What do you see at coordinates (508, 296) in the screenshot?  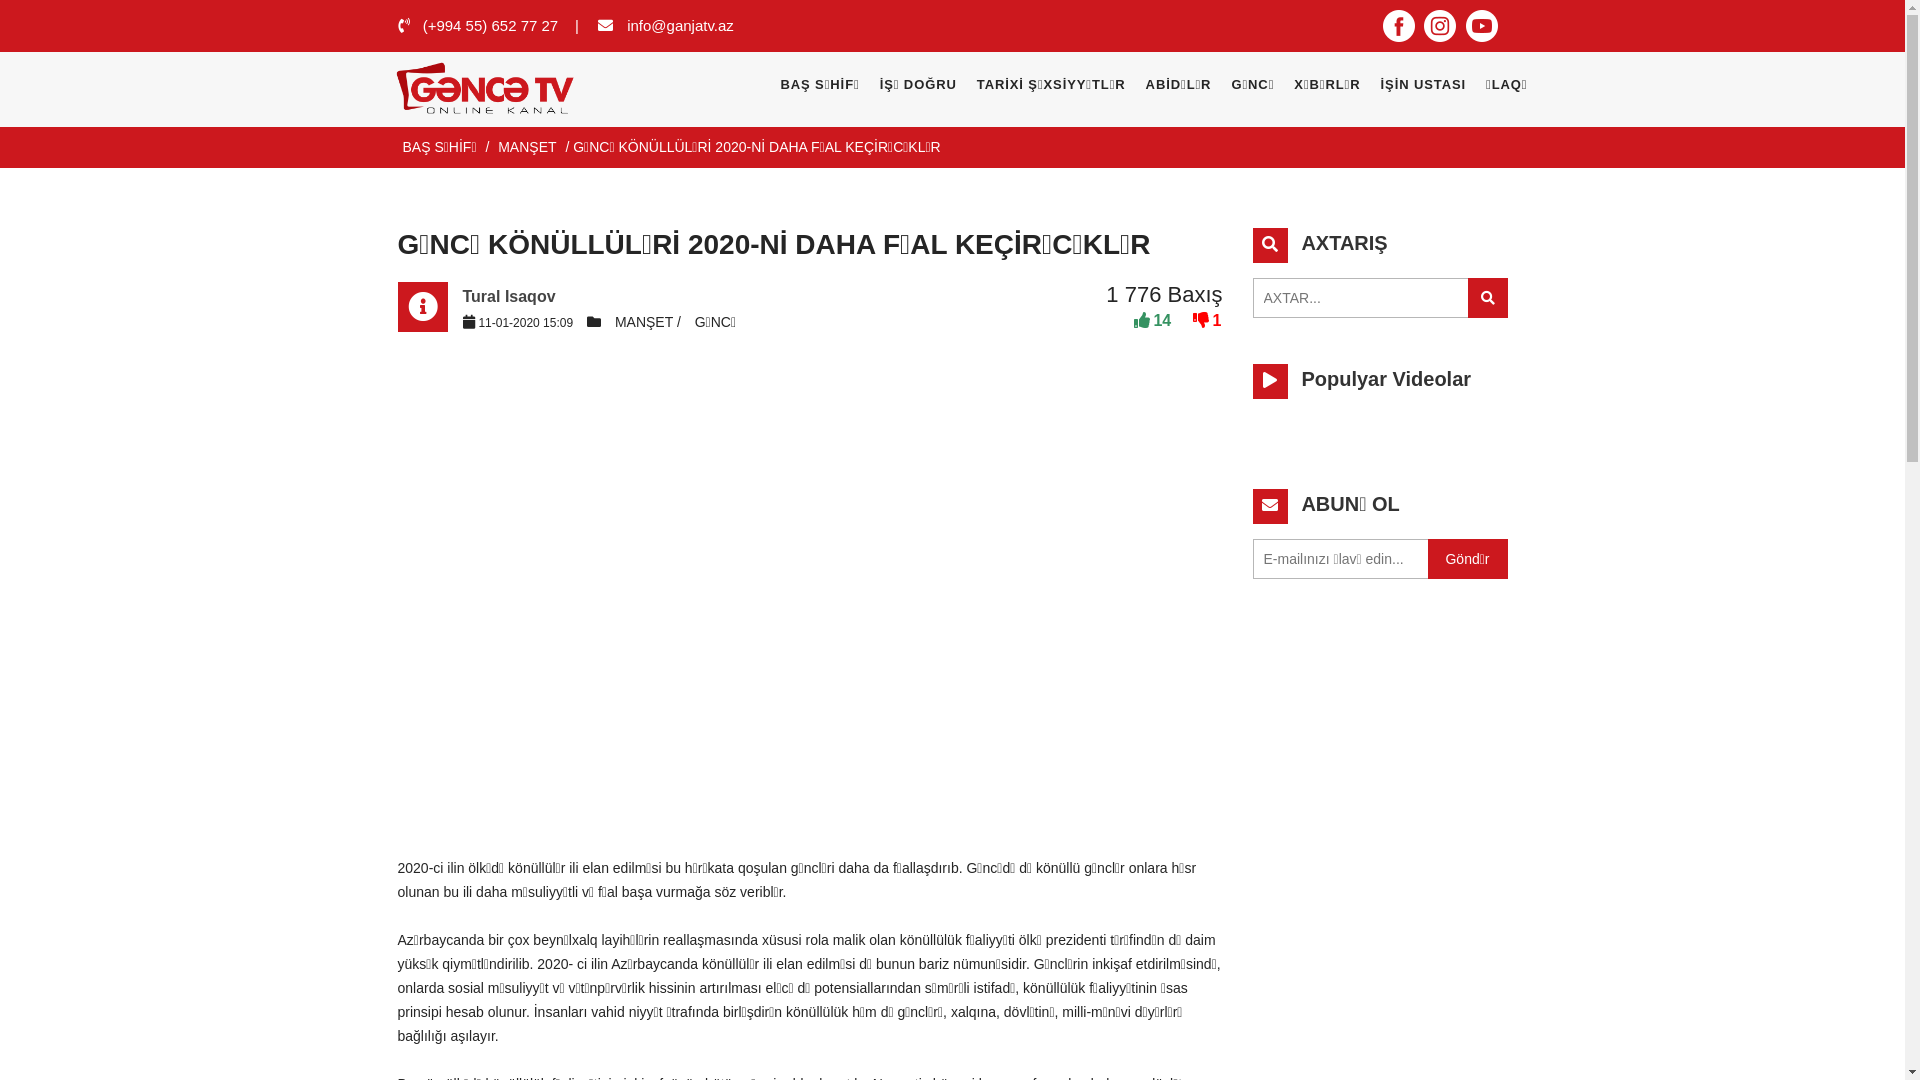 I see `Tural Isaqov` at bounding box center [508, 296].